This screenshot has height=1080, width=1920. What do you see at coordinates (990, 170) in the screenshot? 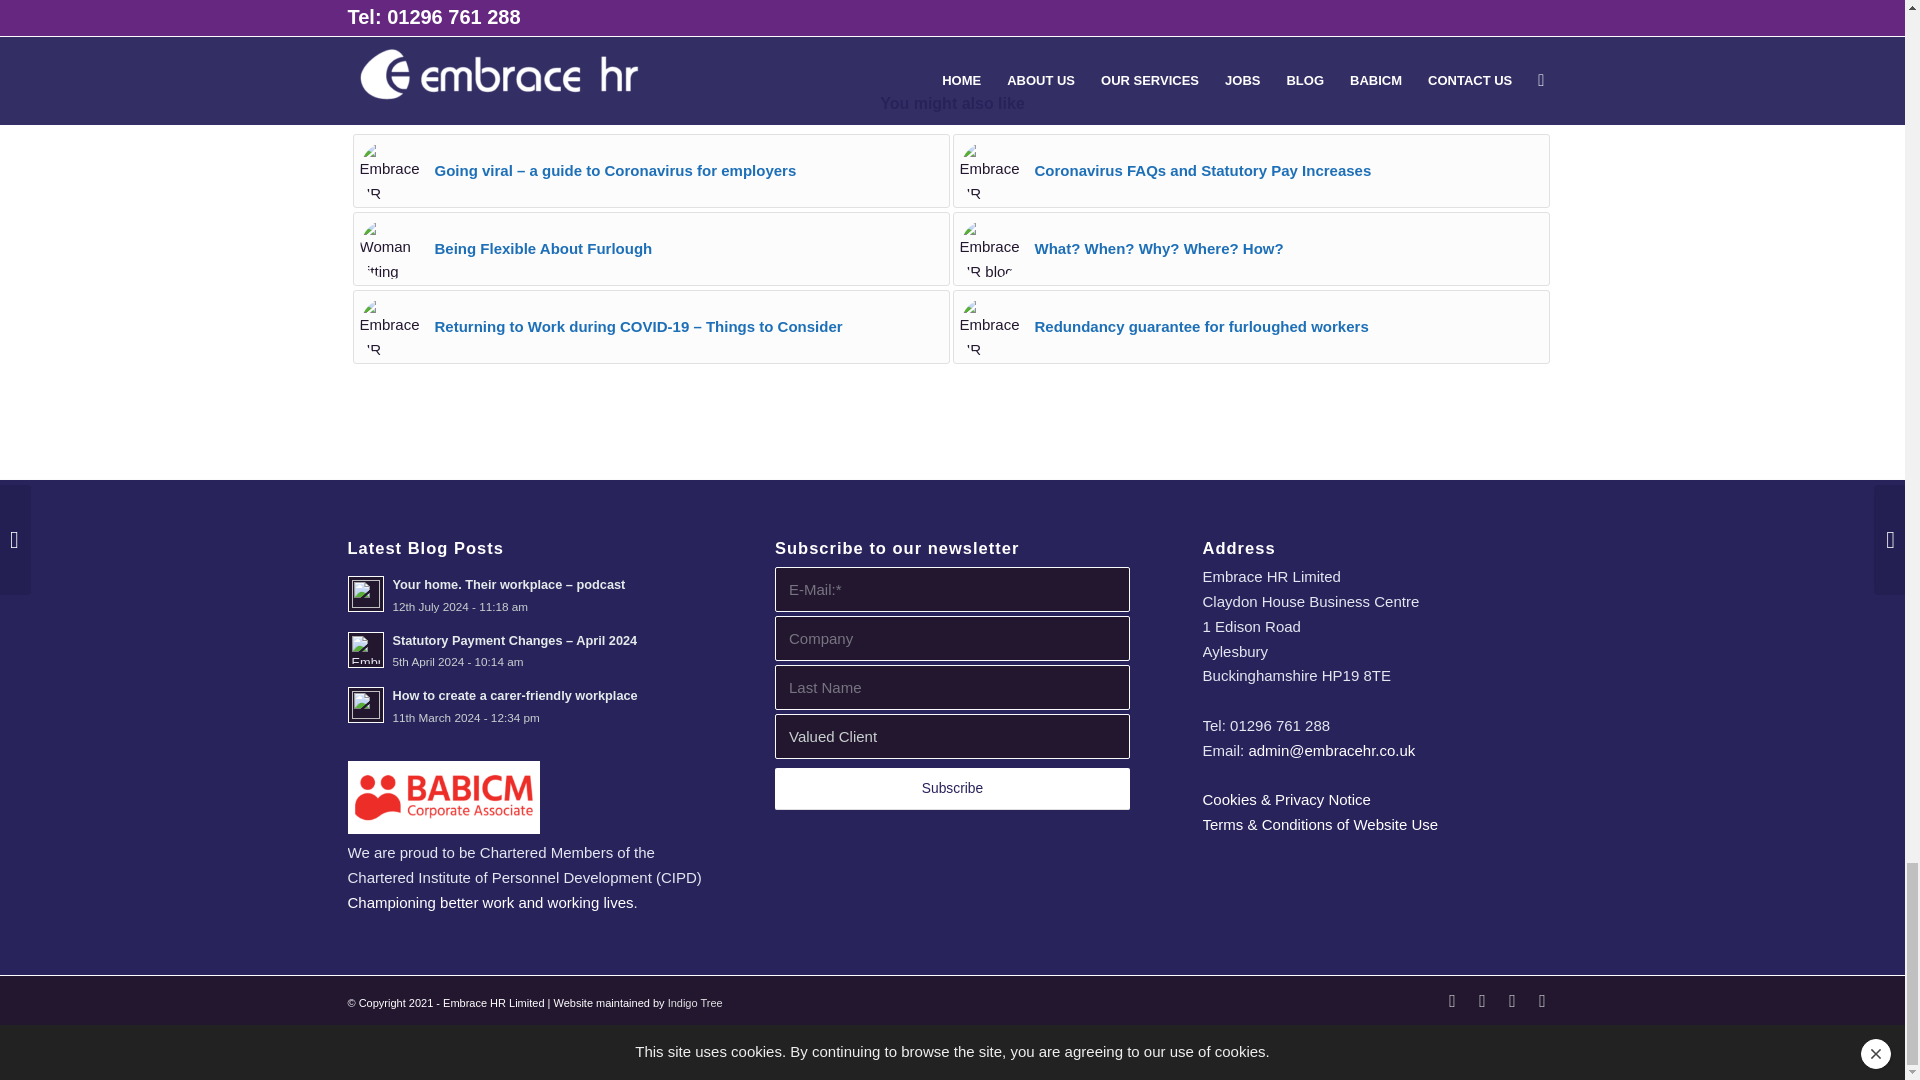
I see `Embrace HR Aylesbury key worker pexels-anna-shvets-3683098` at bounding box center [990, 170].